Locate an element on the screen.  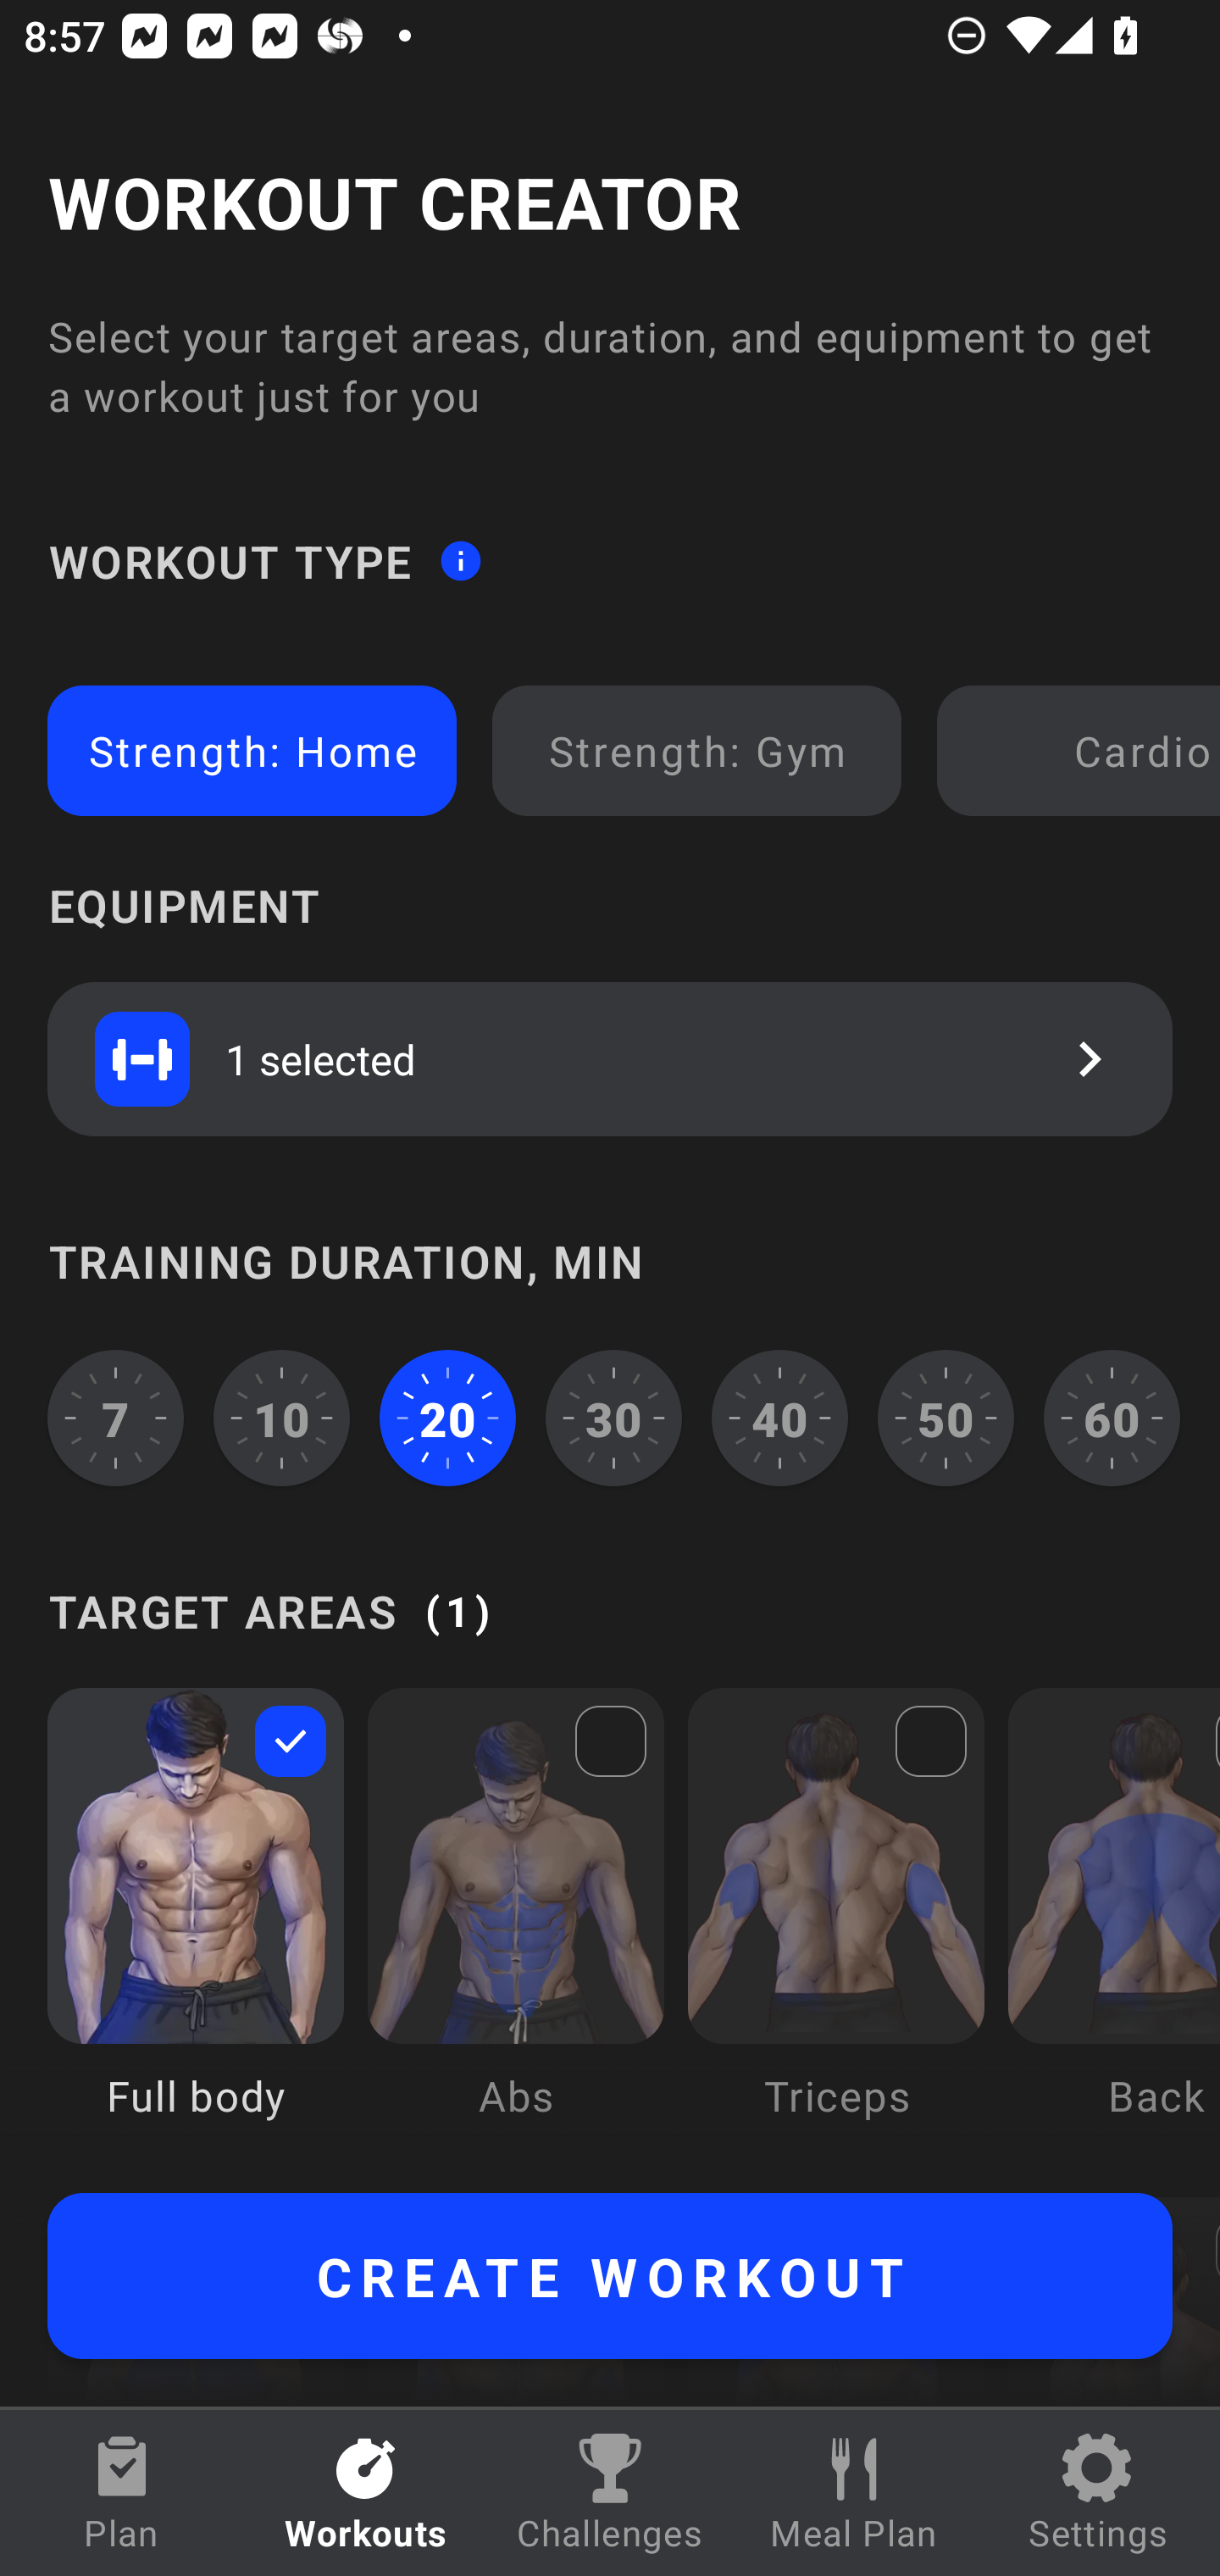
Back is located at coordinates (1113, 1927).